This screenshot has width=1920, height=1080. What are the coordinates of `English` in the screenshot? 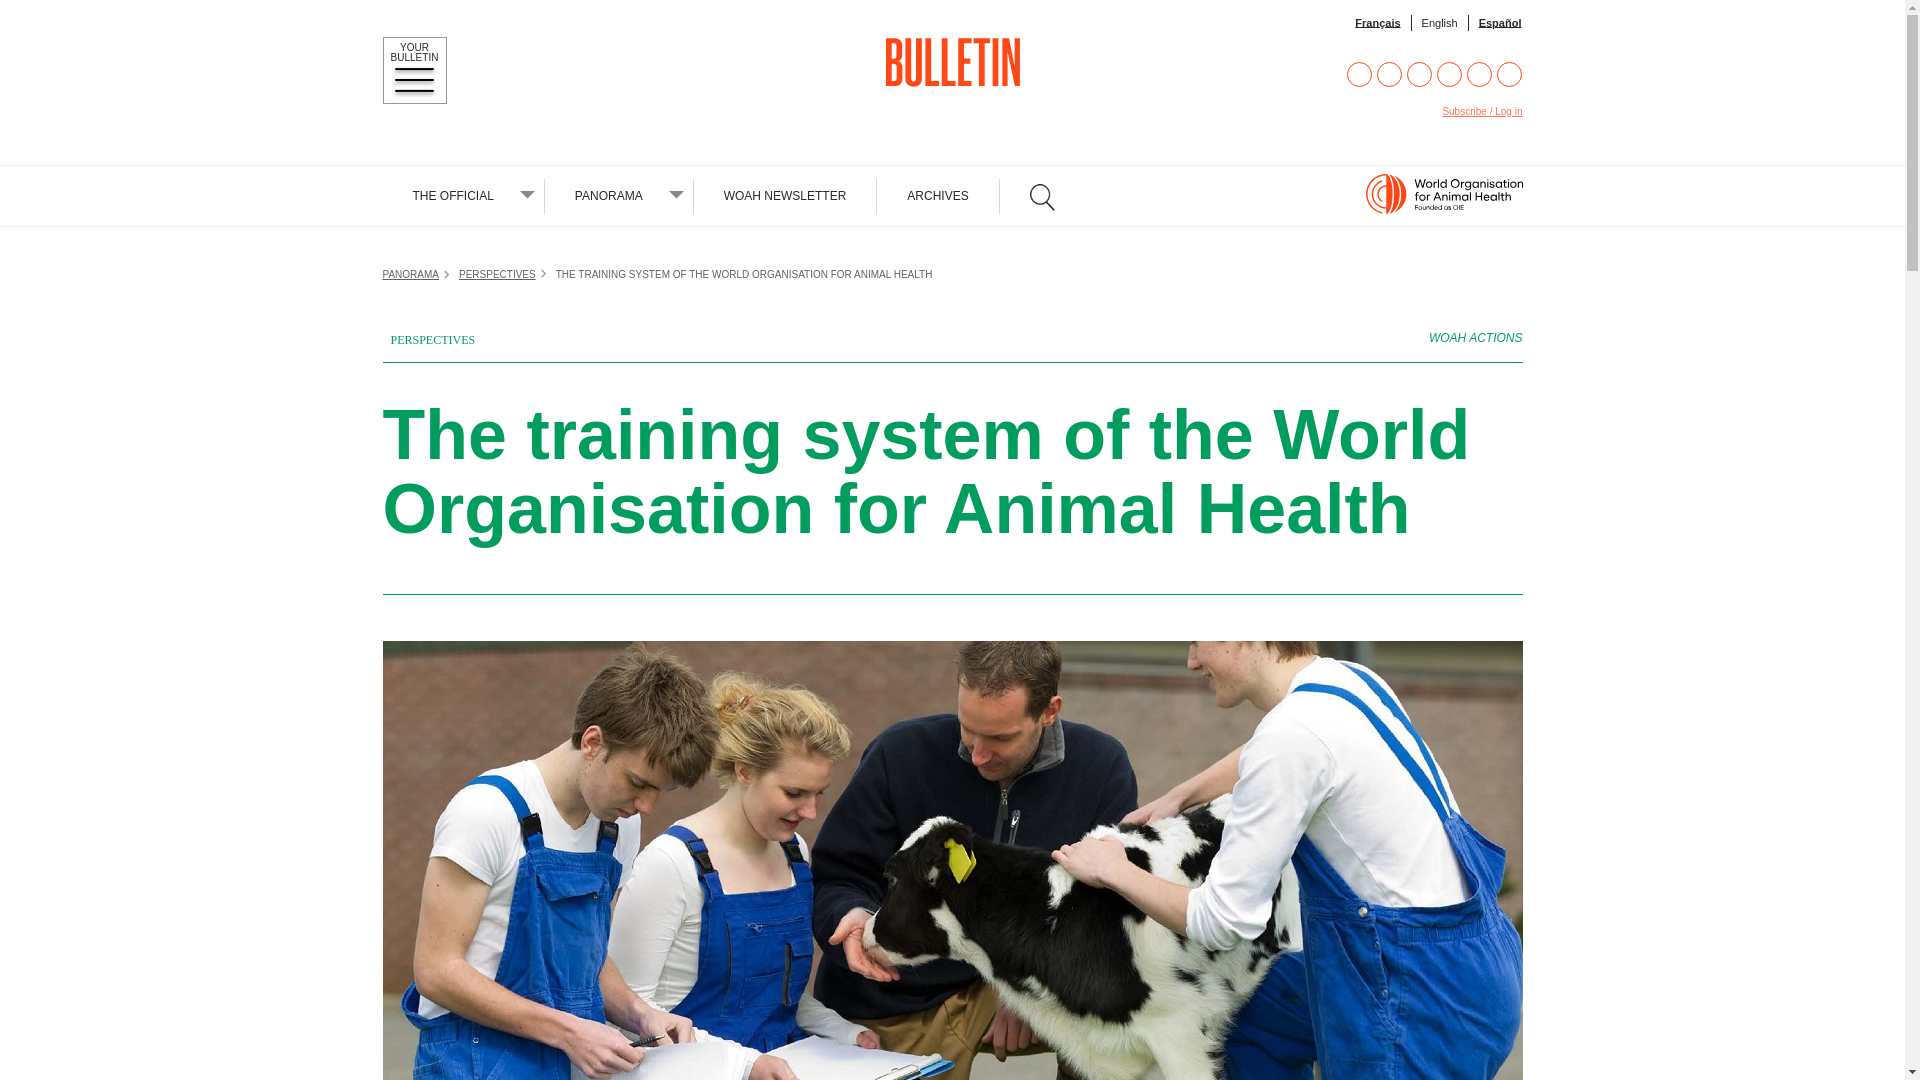 It's located at (1440, 23).